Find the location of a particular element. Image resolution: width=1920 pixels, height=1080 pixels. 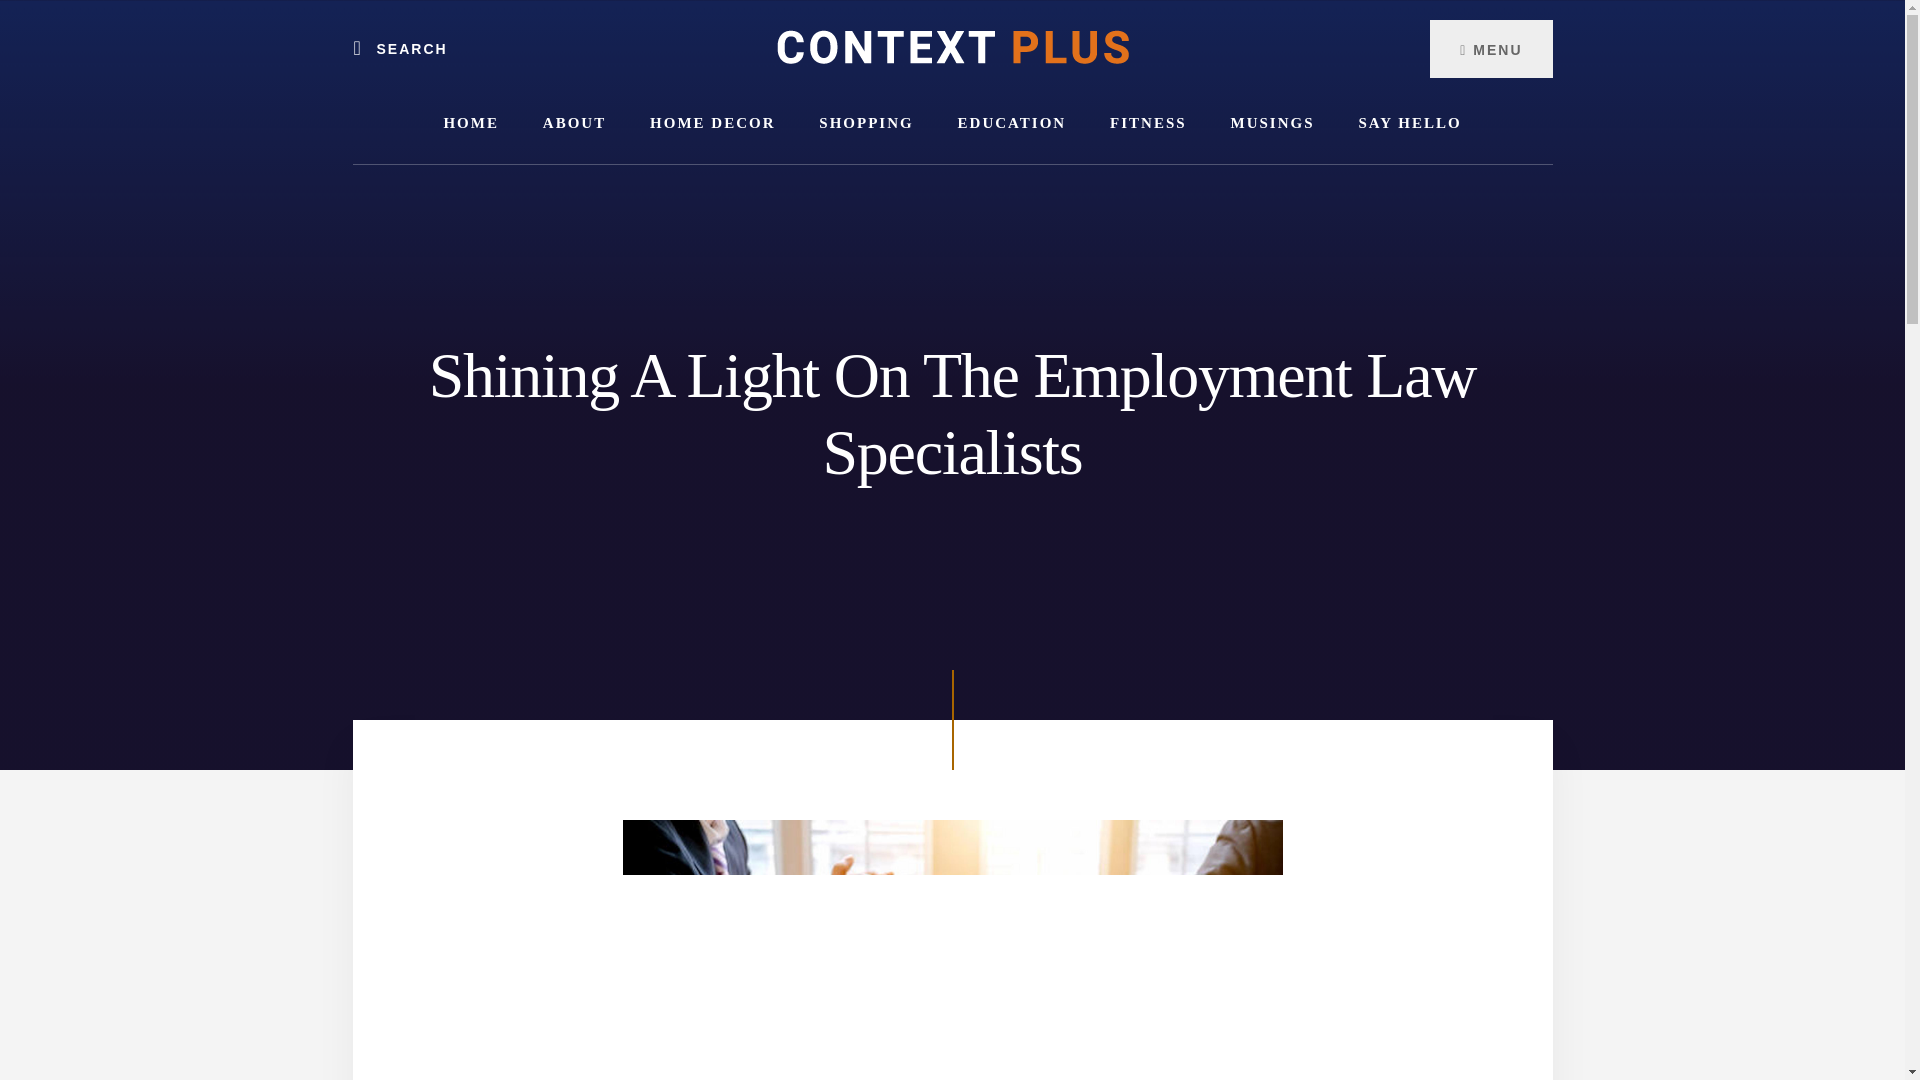

FITNESS is located at coordinates (1148, 124).